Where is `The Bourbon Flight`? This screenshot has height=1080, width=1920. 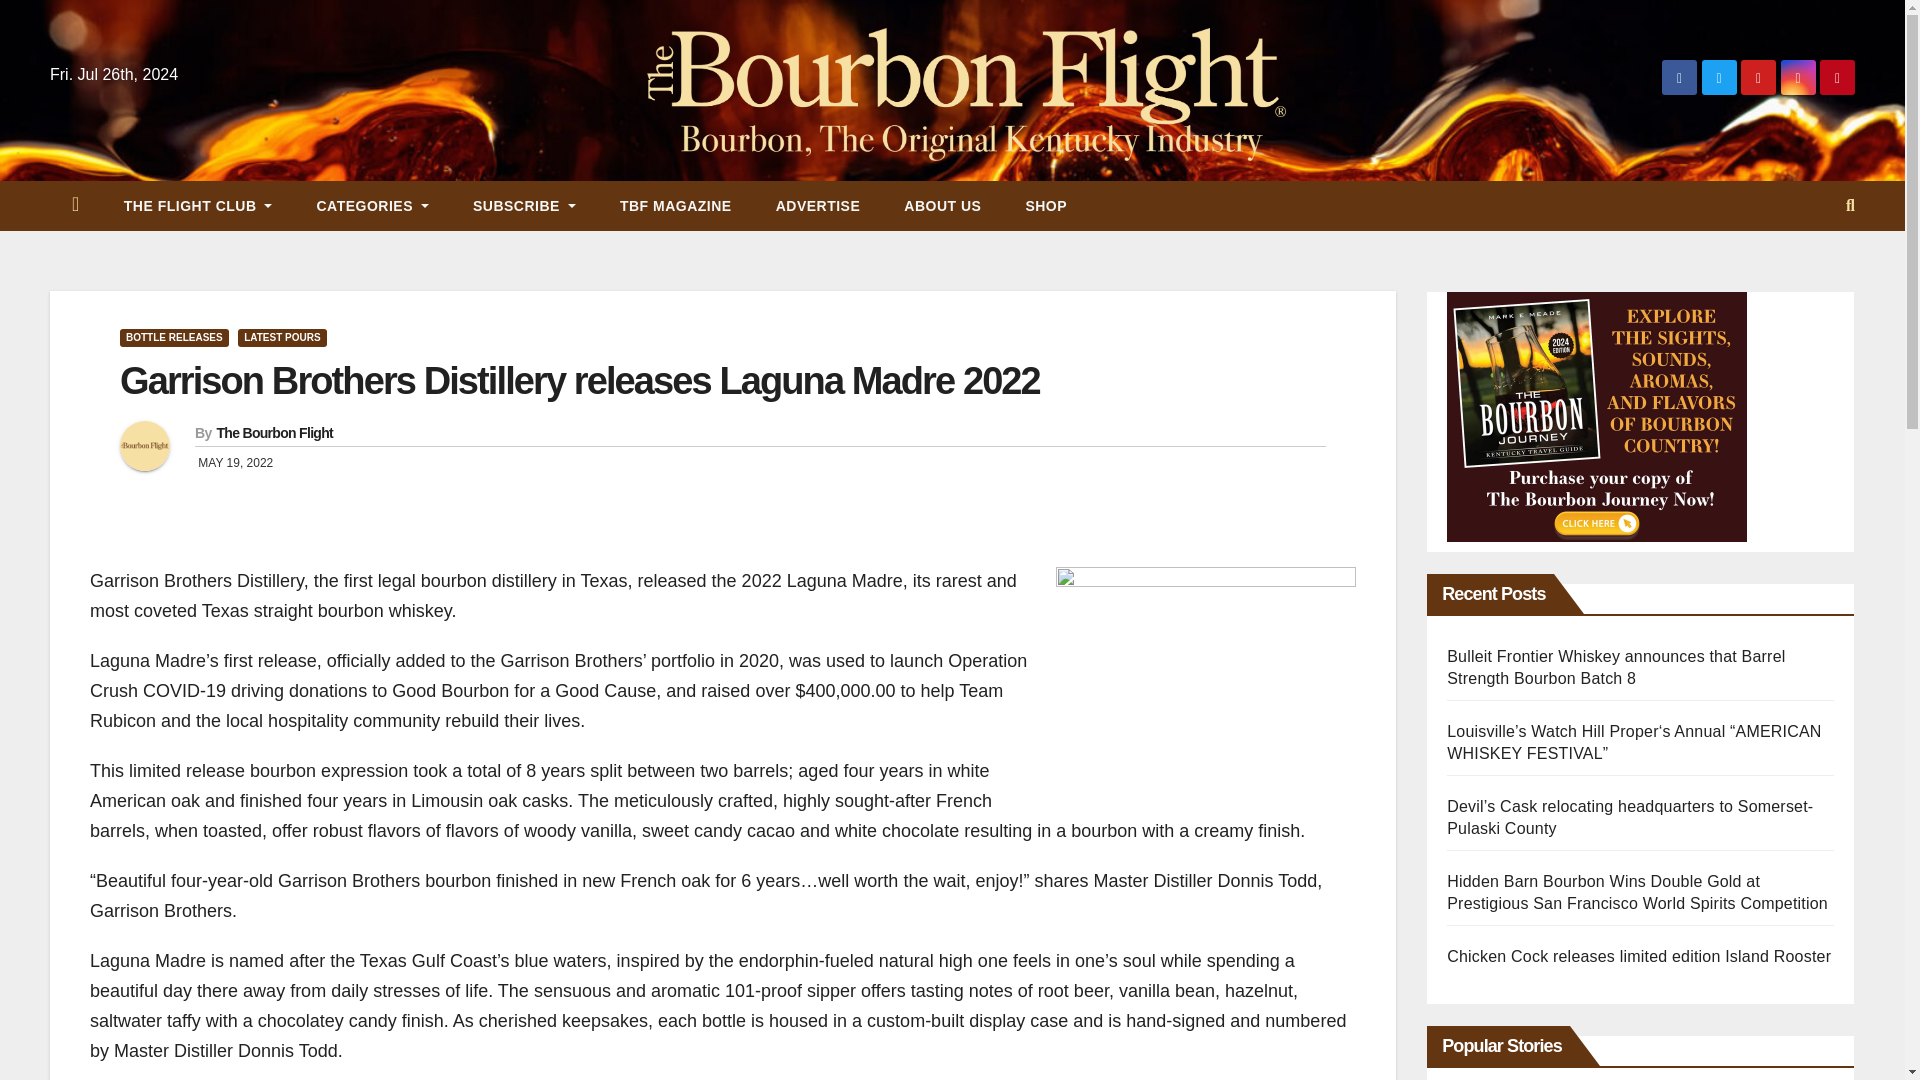 The Bourbon Flight is located at coordinates (274, 432).